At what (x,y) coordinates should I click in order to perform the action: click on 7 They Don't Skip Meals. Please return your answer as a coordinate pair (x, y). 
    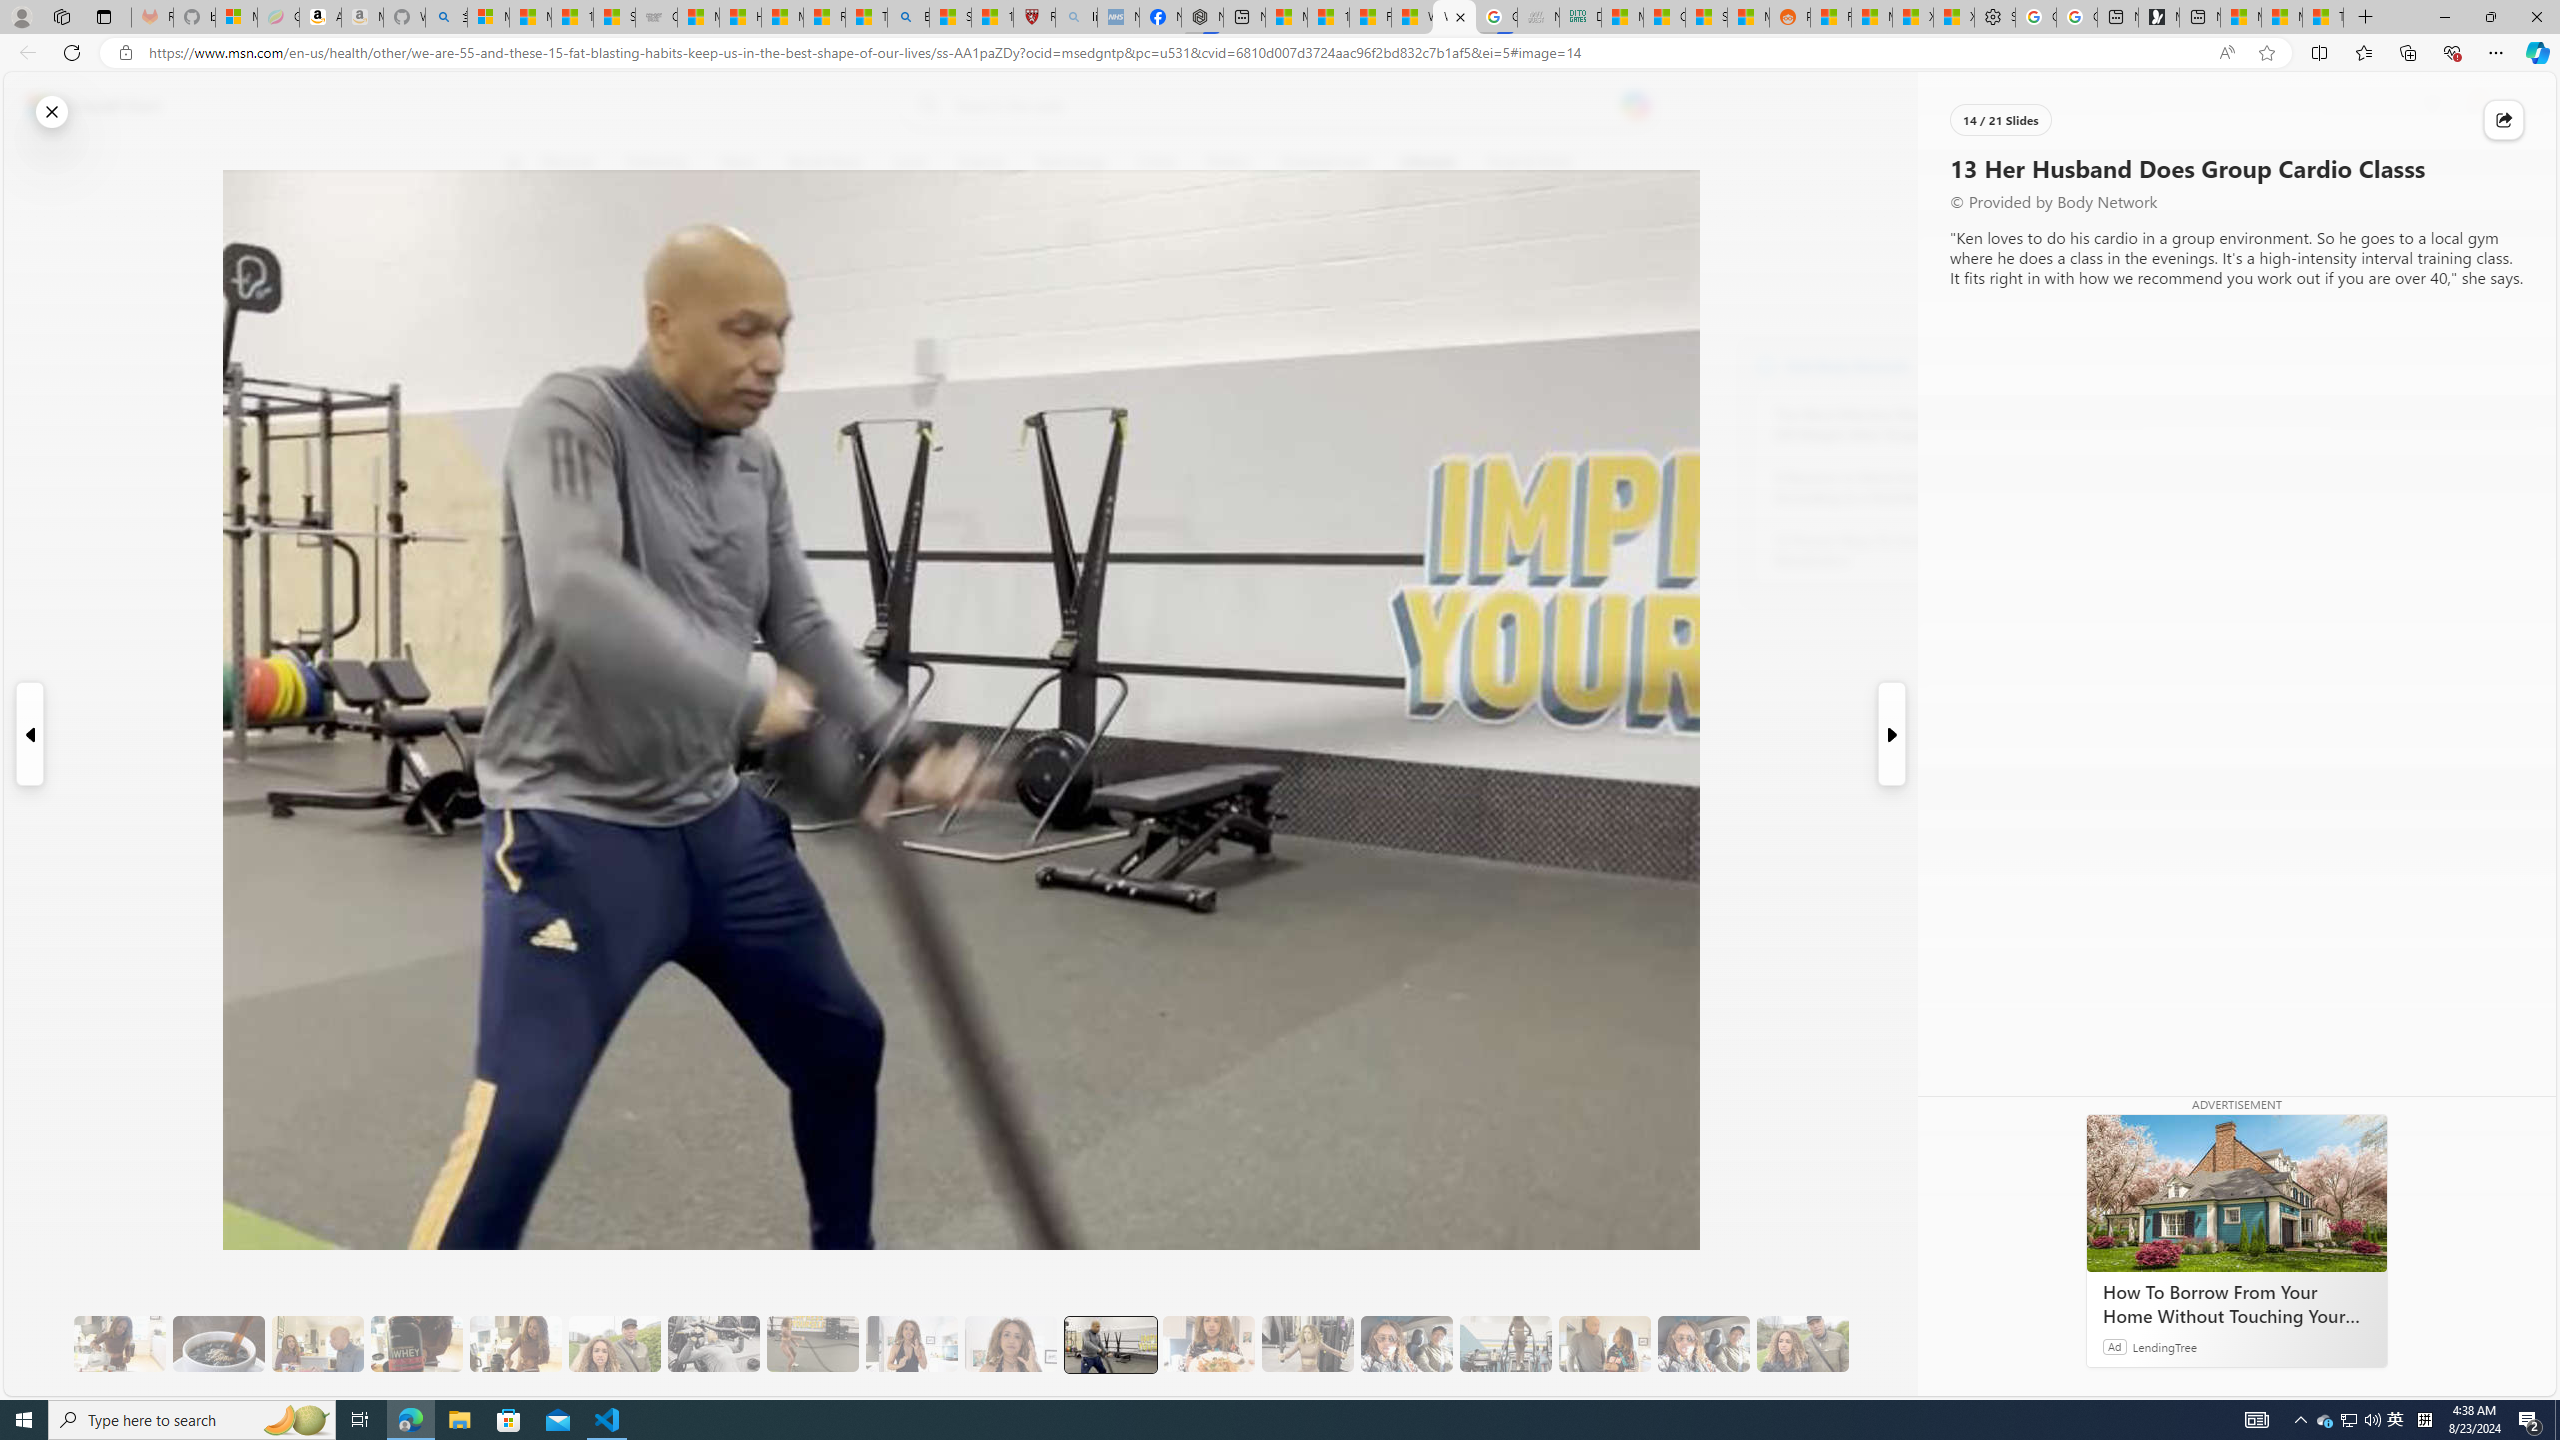
    Looking at the image, I should click on (516, 1344).